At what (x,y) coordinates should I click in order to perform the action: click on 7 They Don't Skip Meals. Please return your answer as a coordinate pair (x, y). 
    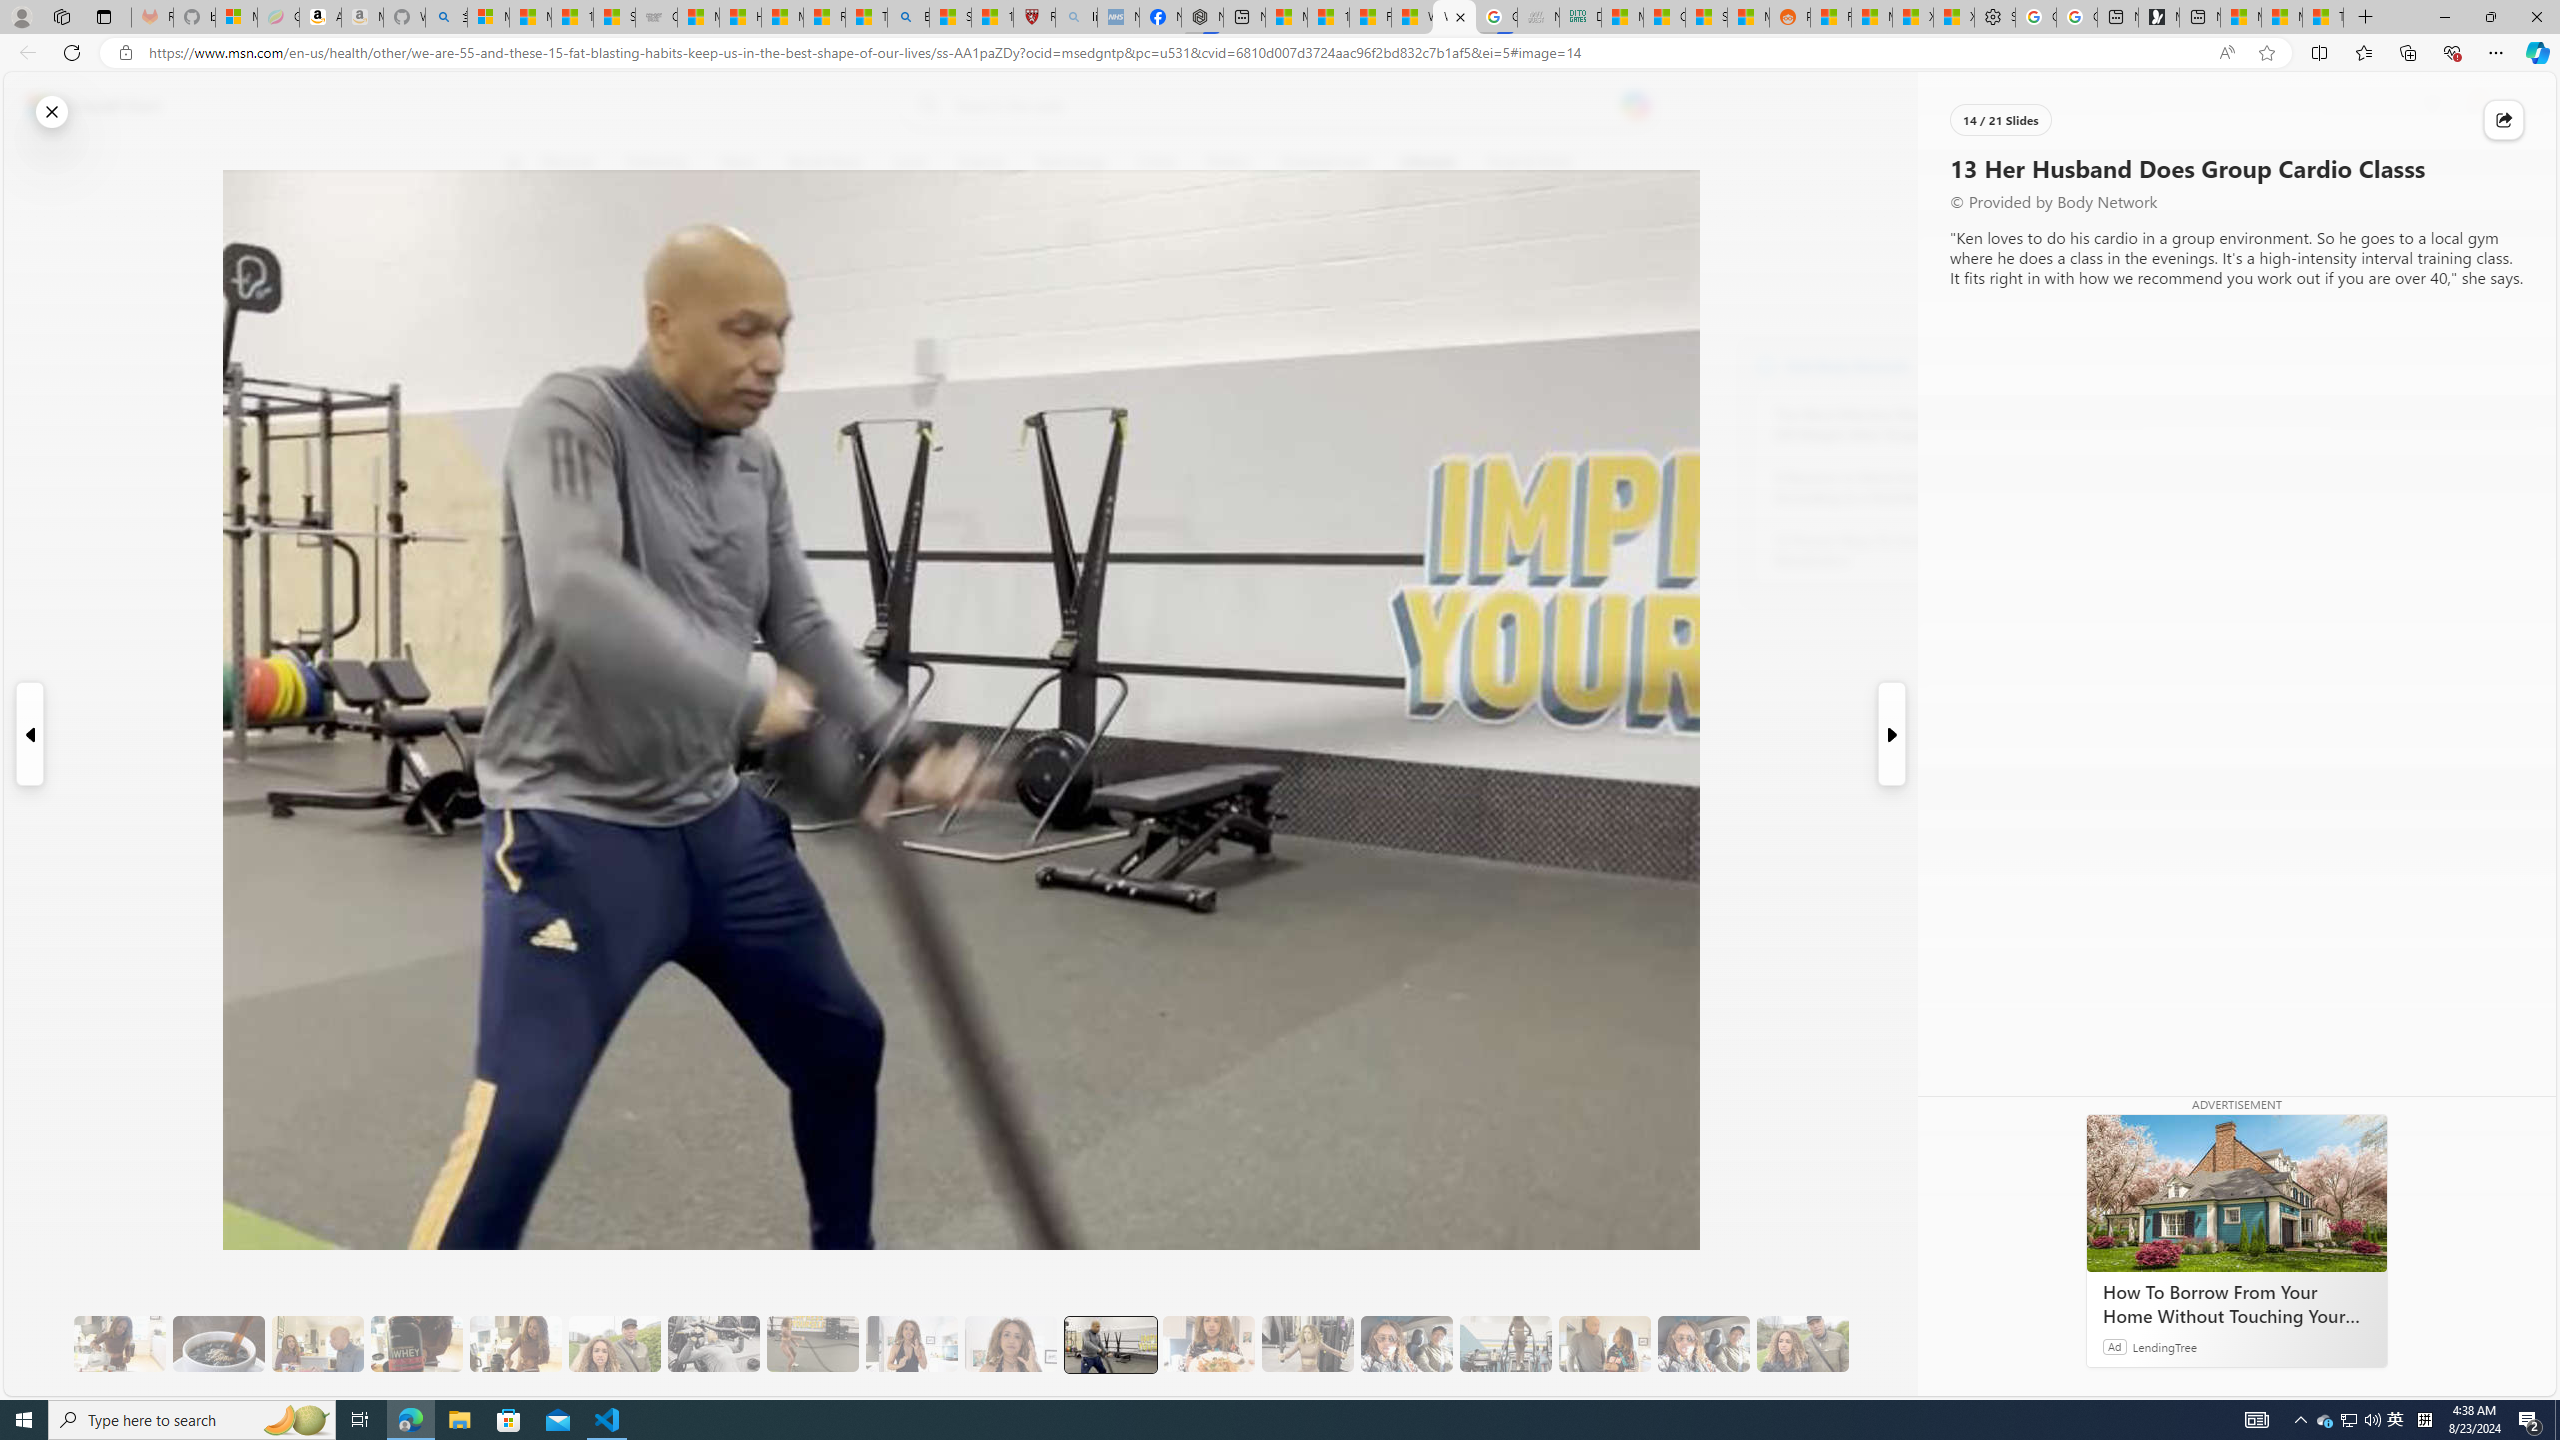
    Looking at the image, I should click on (516, 1344).